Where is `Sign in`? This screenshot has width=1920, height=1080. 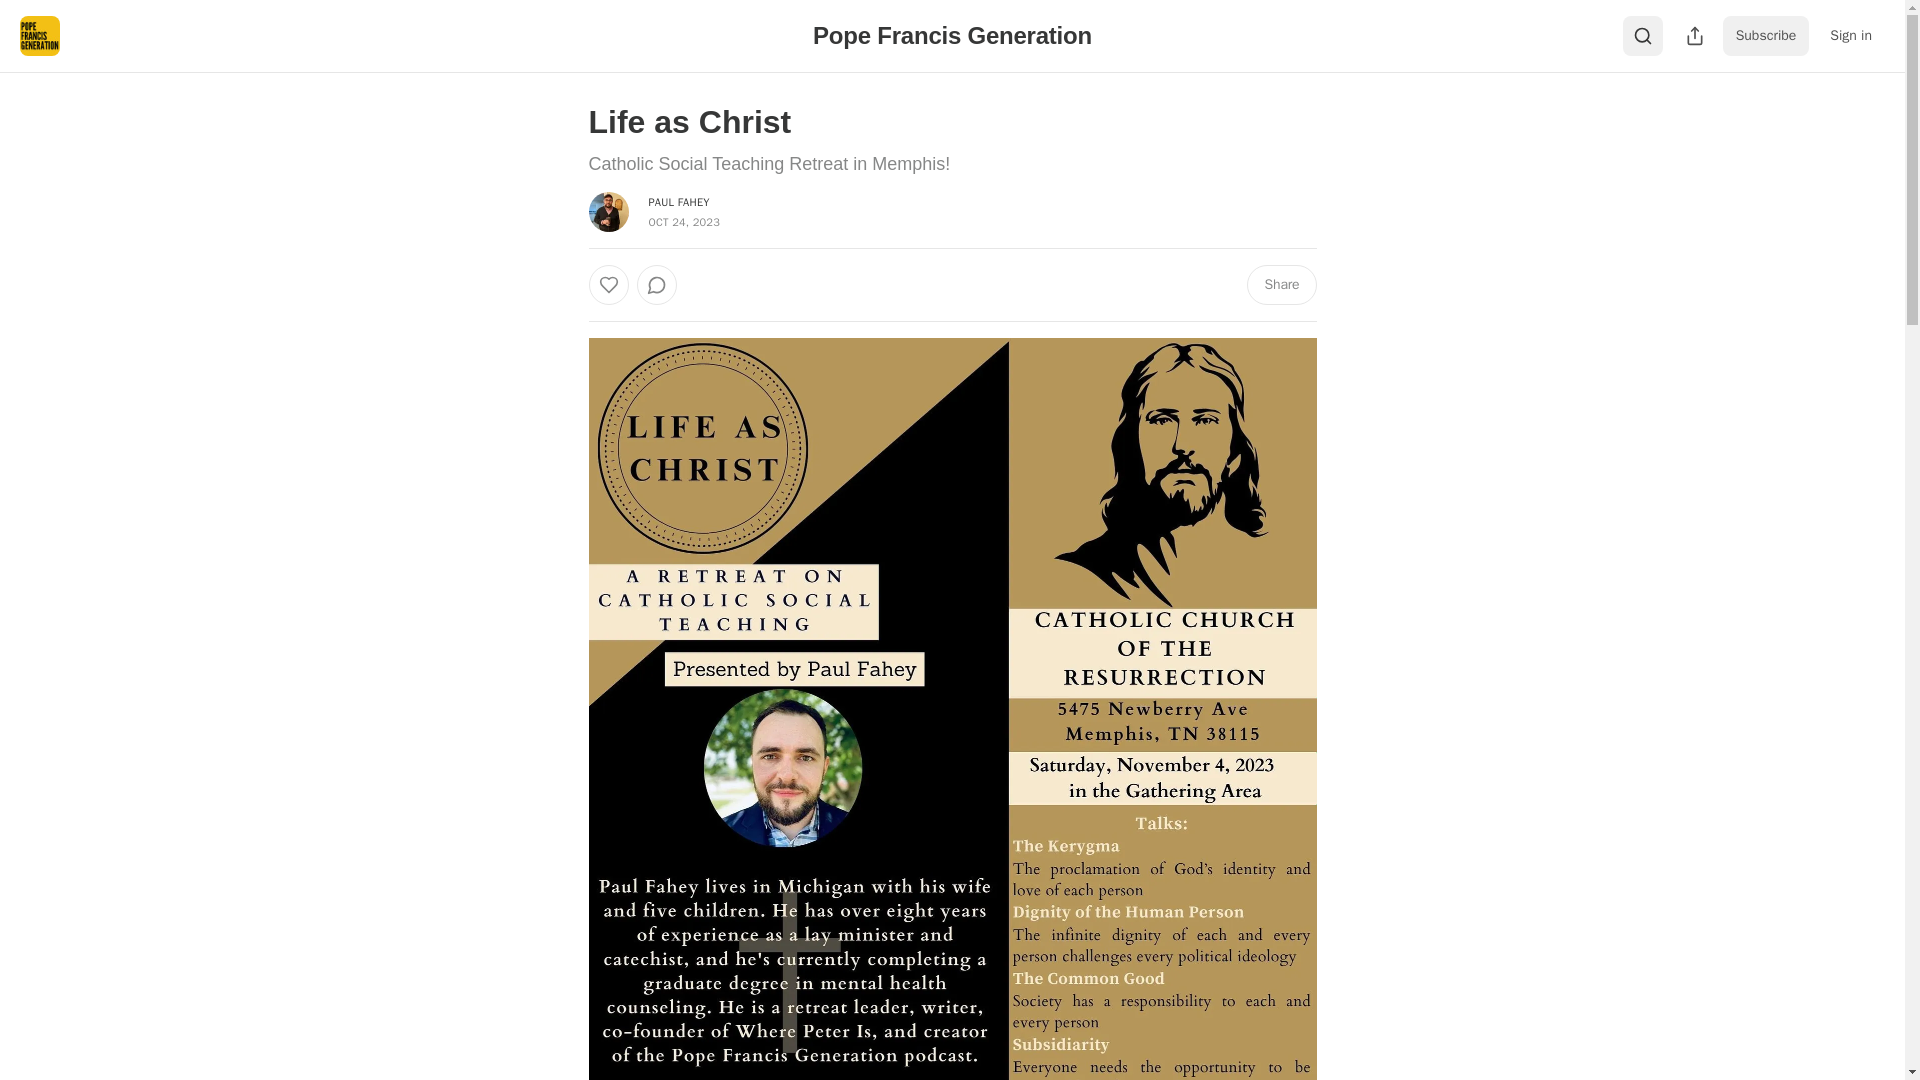 Sign in is located at coordinates (1850, 36).